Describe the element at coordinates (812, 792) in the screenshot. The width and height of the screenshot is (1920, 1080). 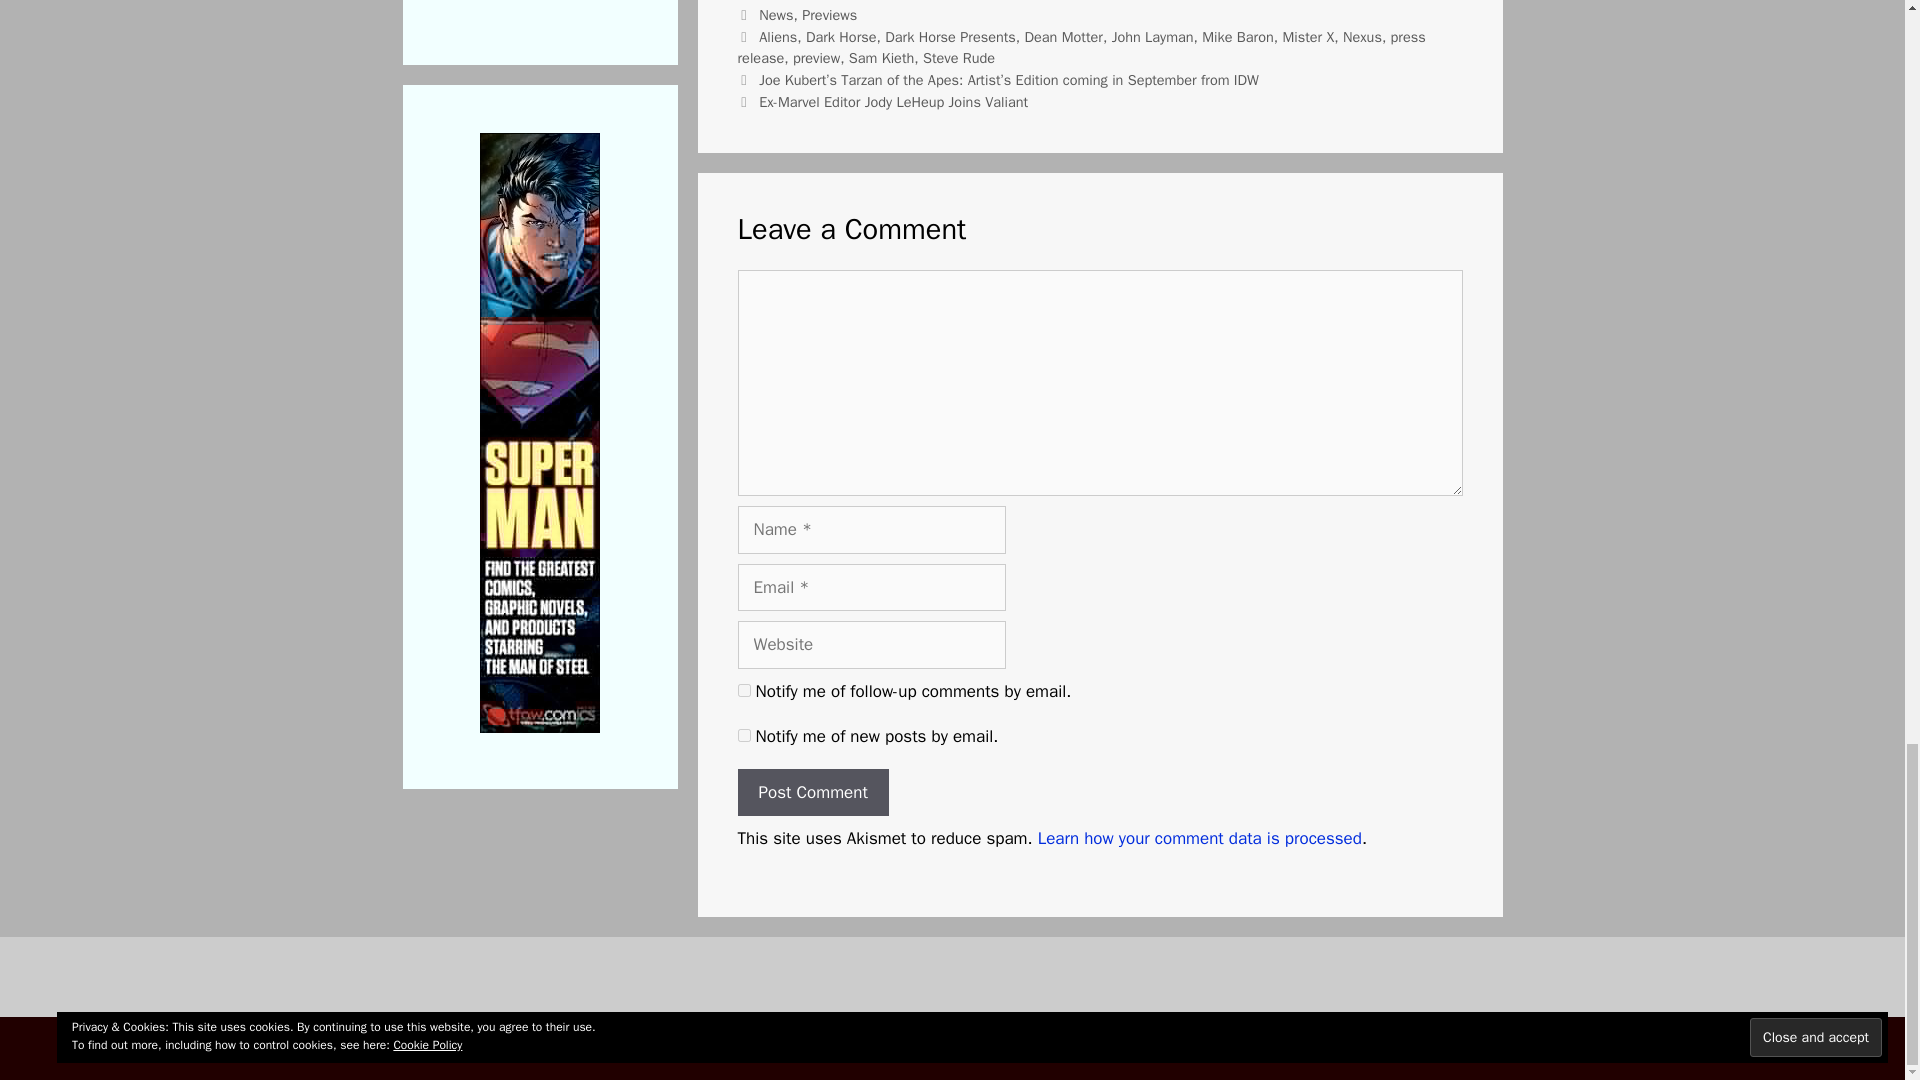
I see `Post Comment` at that location.